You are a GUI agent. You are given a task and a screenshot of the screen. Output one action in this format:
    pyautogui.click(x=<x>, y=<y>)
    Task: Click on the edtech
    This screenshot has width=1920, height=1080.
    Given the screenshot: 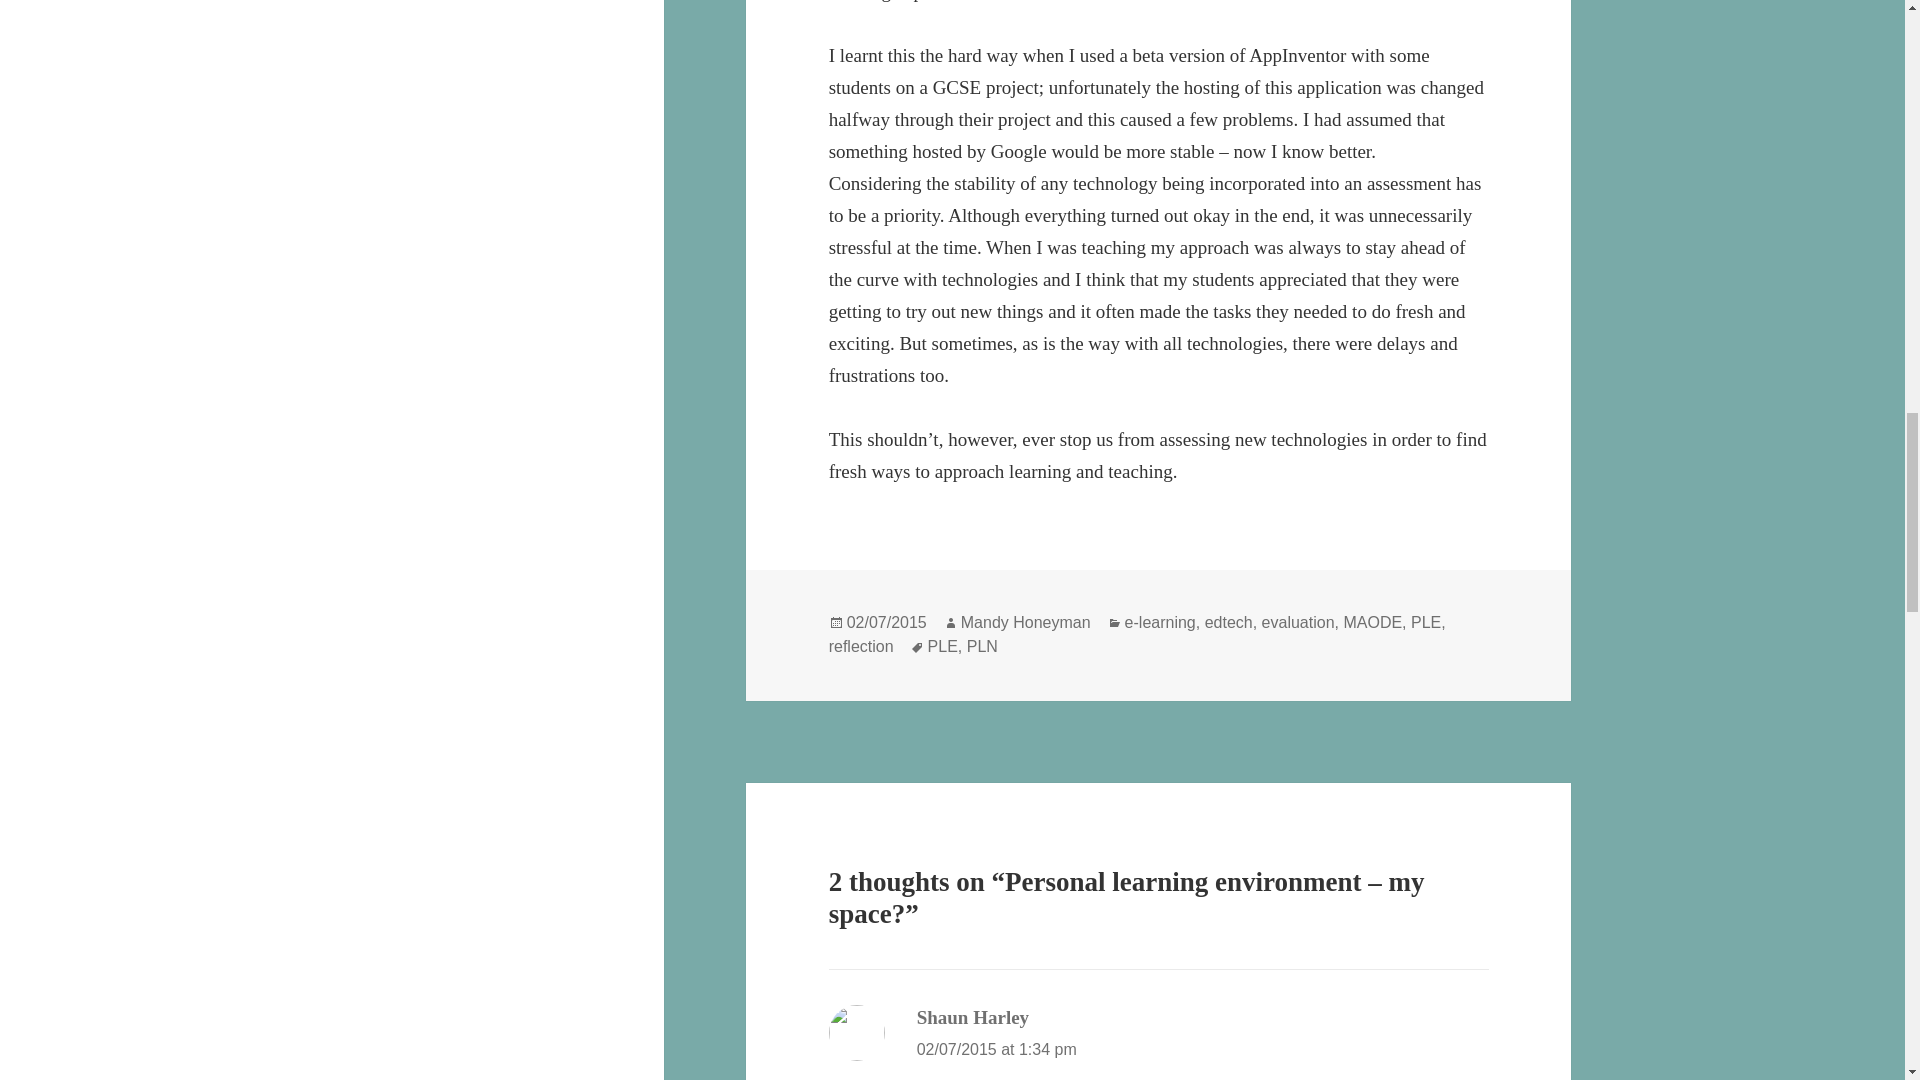 What is the action you would take?
    pyautogui.click(x=1229, y=622)
    